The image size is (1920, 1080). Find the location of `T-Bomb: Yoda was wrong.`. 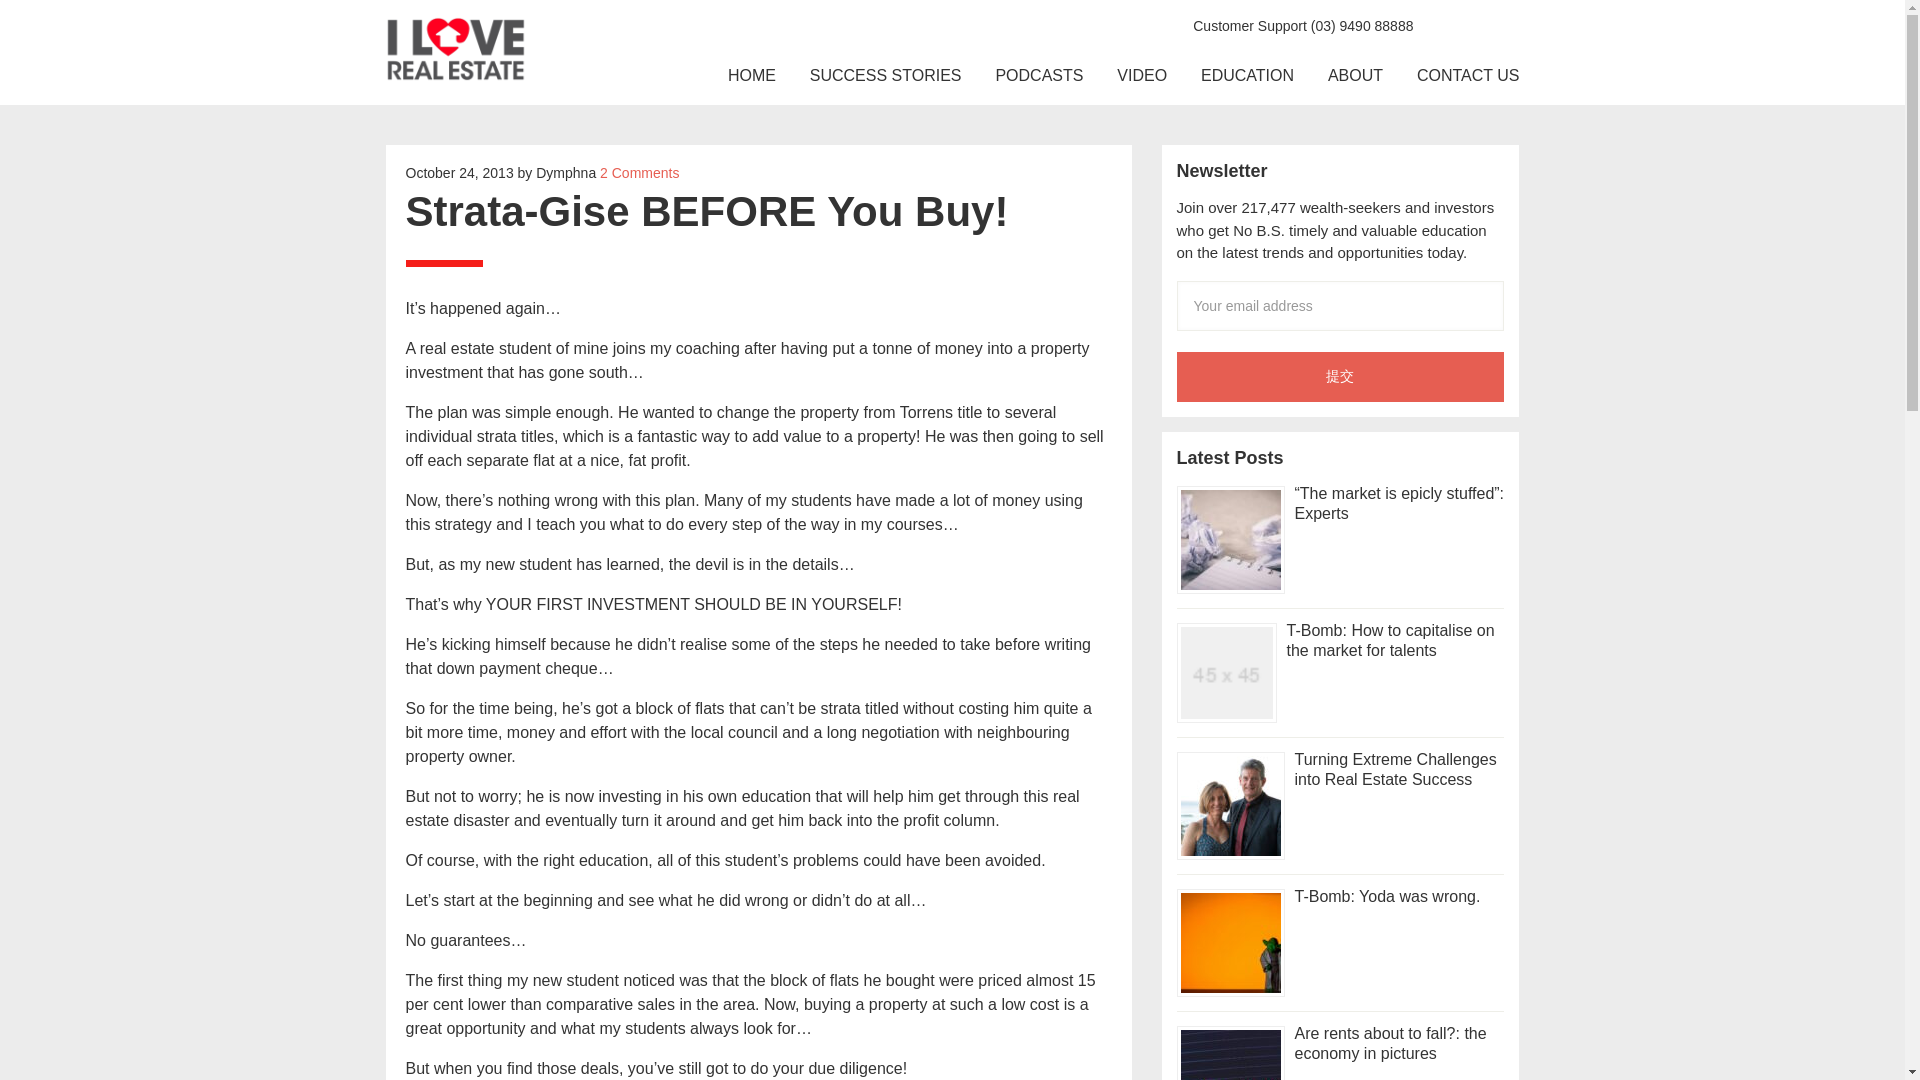

T-Bomb: Yoda was wrong. is located at coordinates (1387, 896).